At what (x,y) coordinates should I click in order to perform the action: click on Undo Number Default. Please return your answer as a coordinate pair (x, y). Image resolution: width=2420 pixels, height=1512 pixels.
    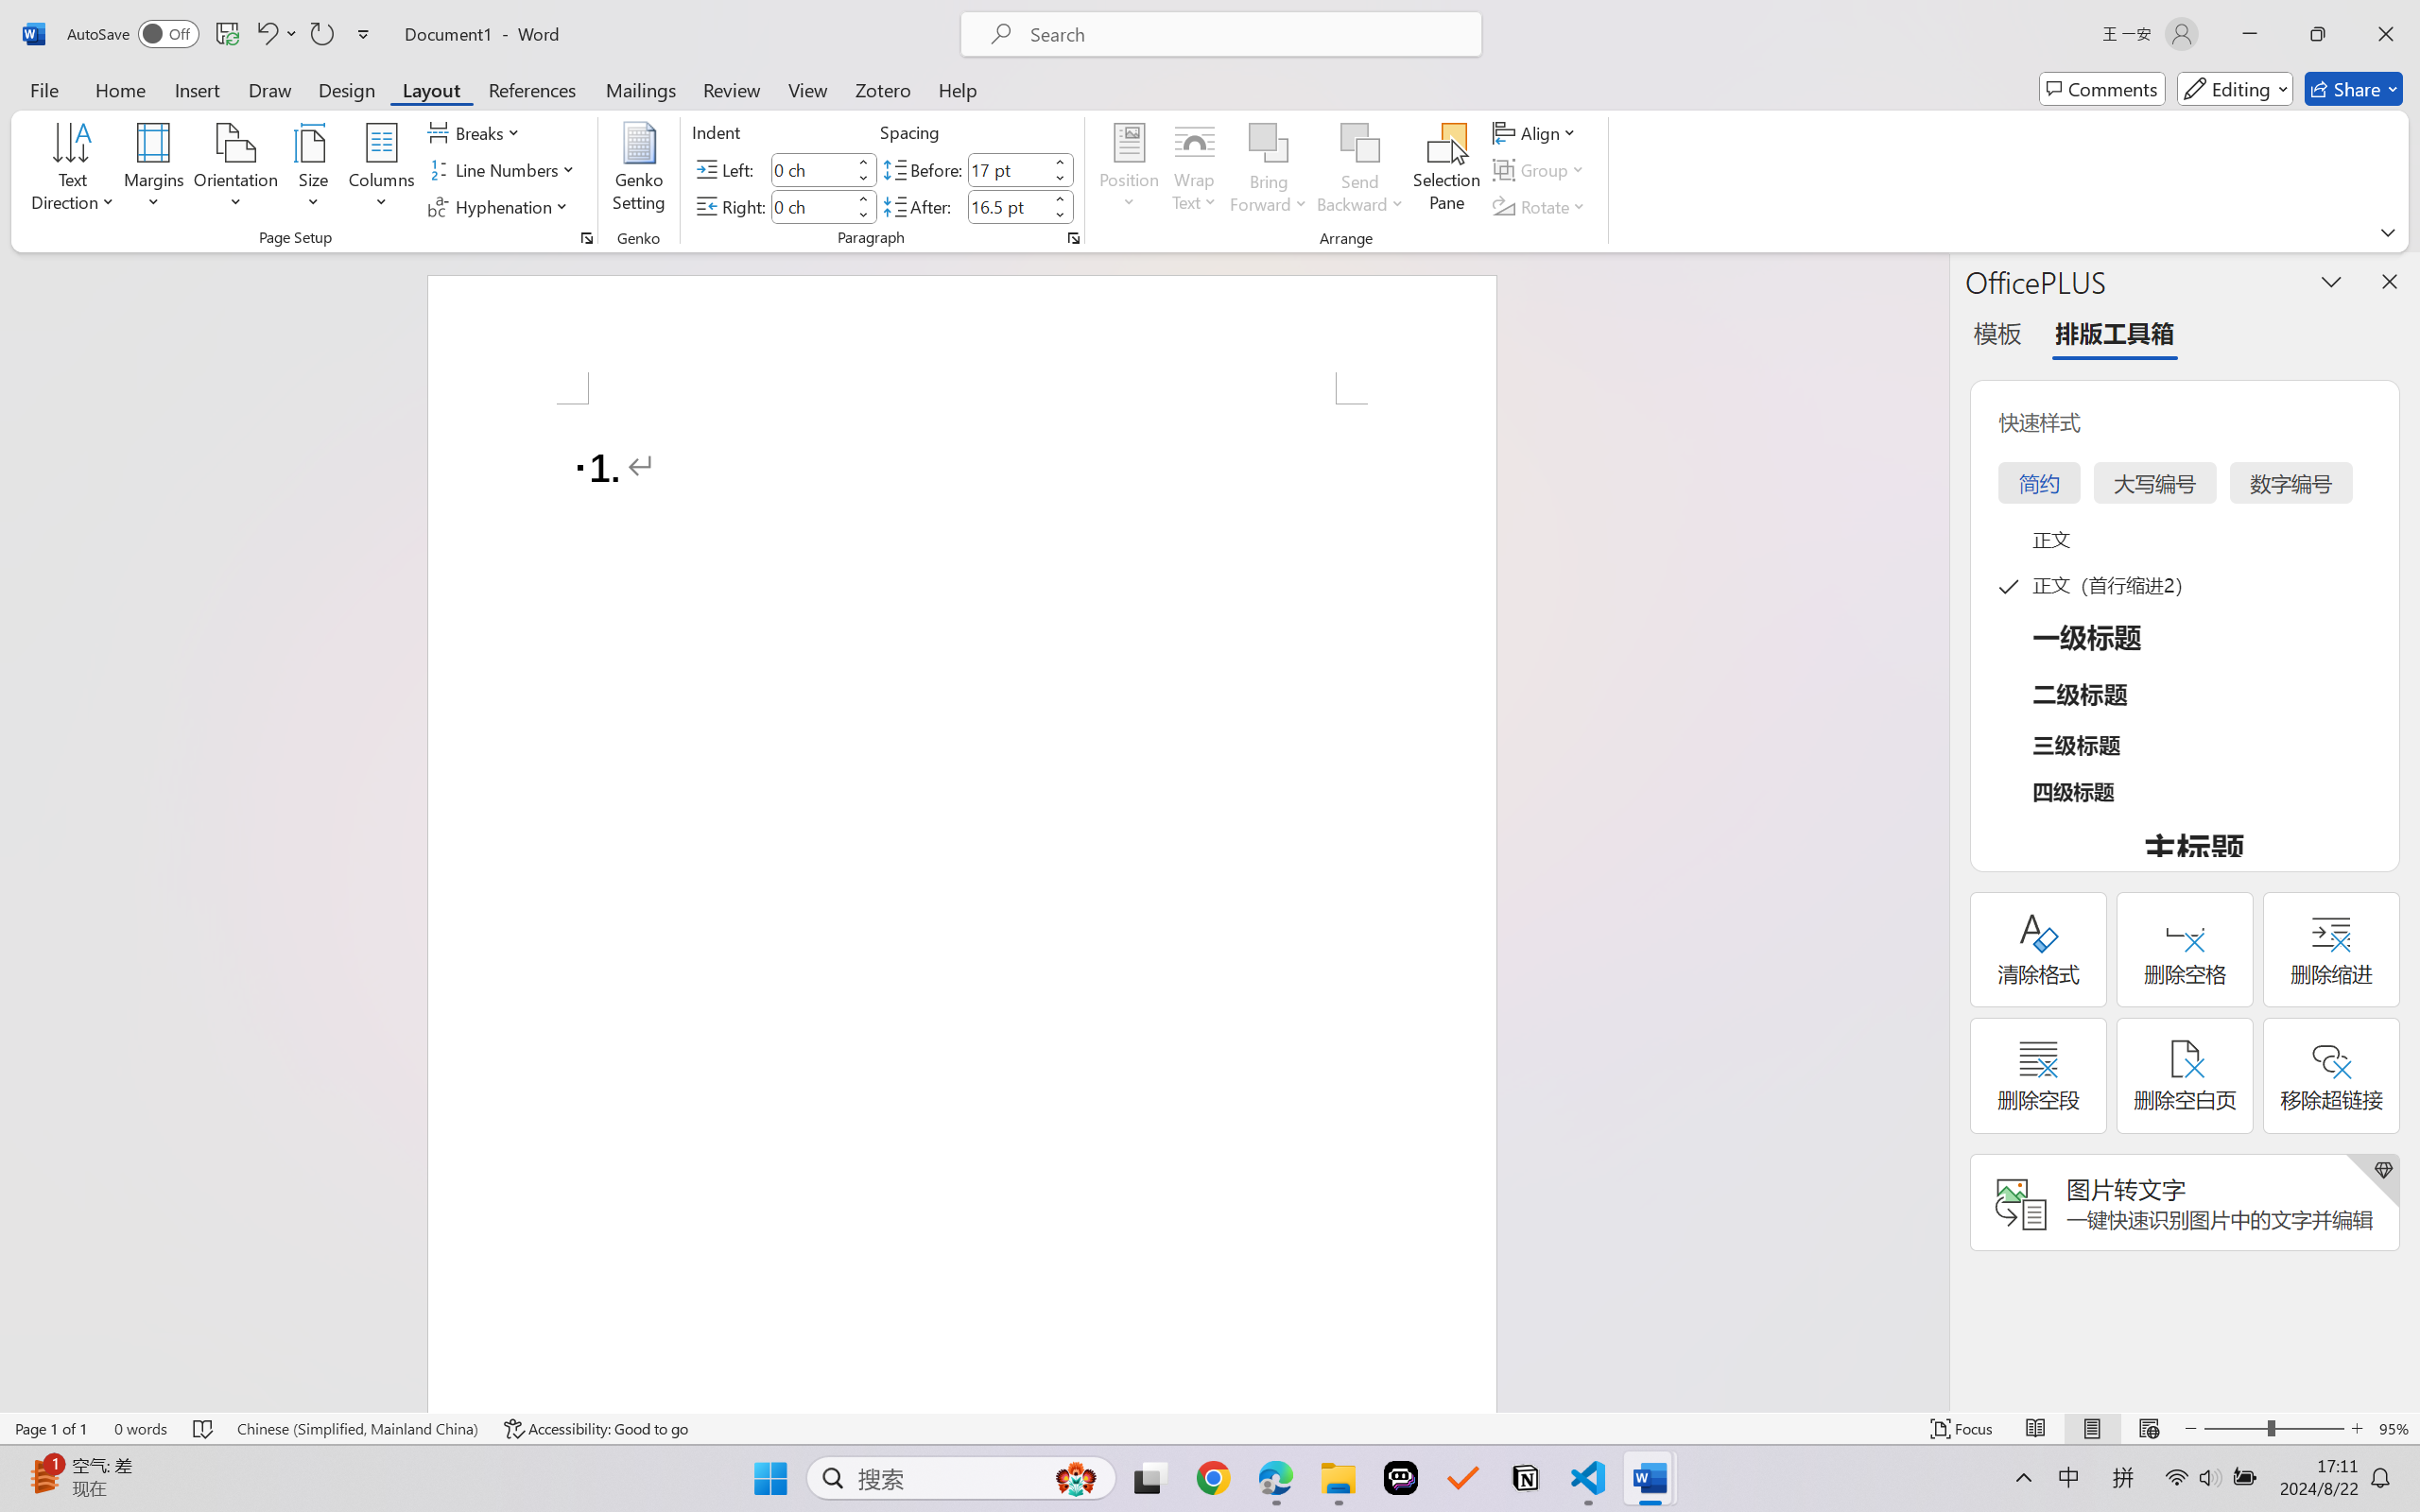
    Looking at the image, I should click on (276, 34).